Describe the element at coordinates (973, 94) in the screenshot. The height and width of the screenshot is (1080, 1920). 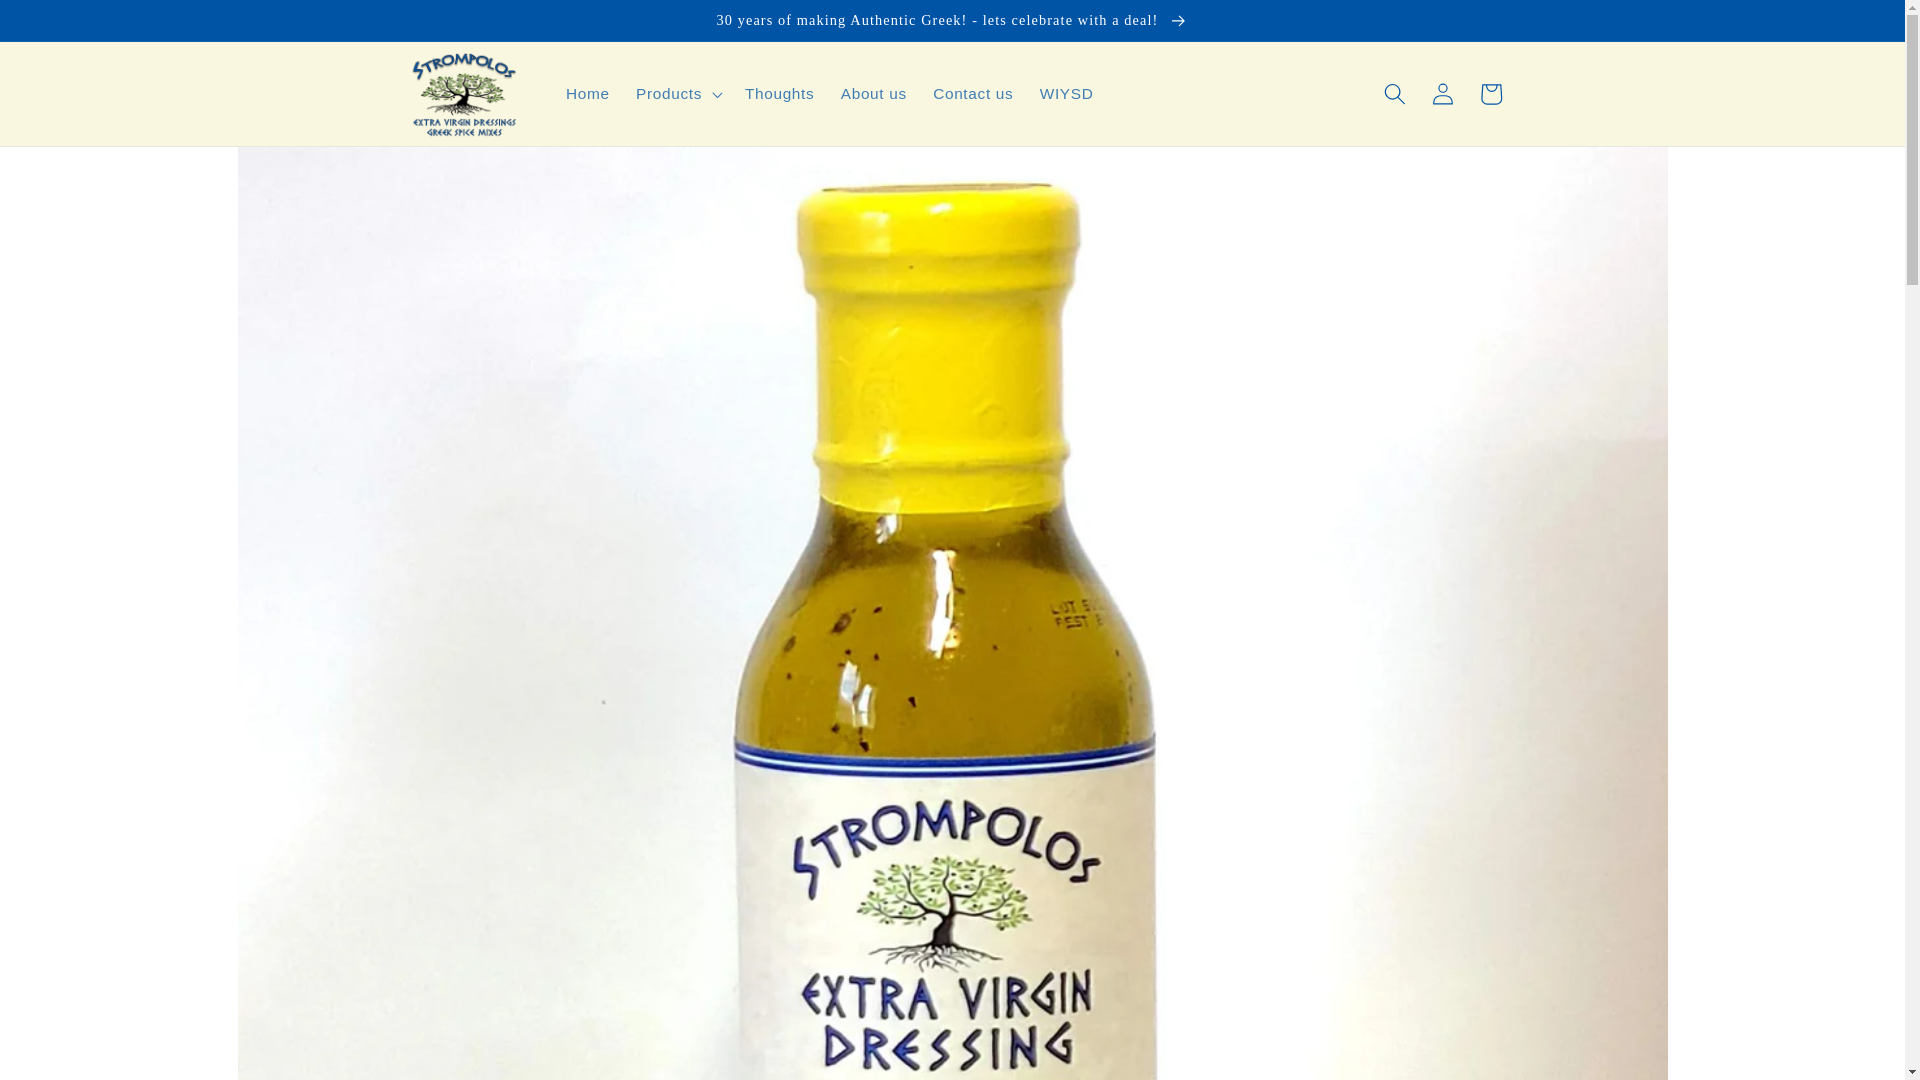
I see `Contact us` at that location.